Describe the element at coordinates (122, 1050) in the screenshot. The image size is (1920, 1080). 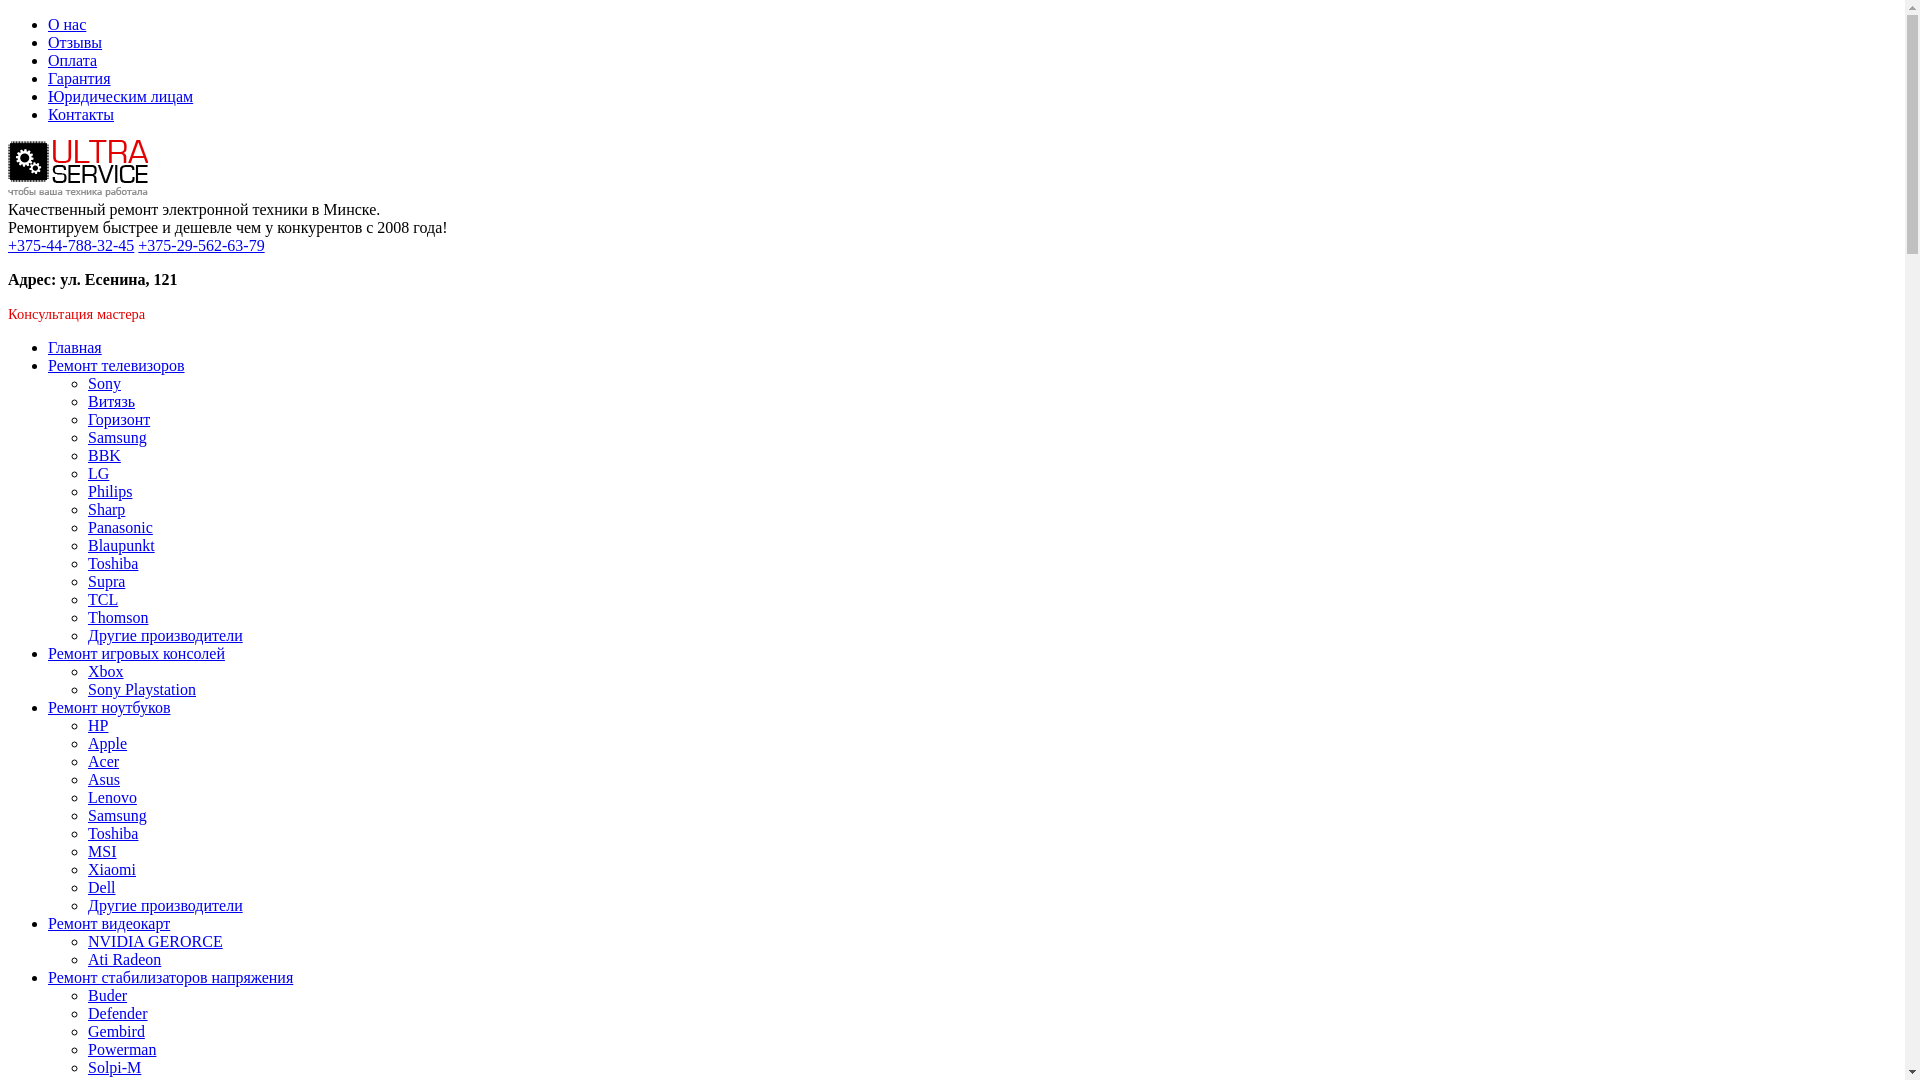
I see `Powerman` at that location.